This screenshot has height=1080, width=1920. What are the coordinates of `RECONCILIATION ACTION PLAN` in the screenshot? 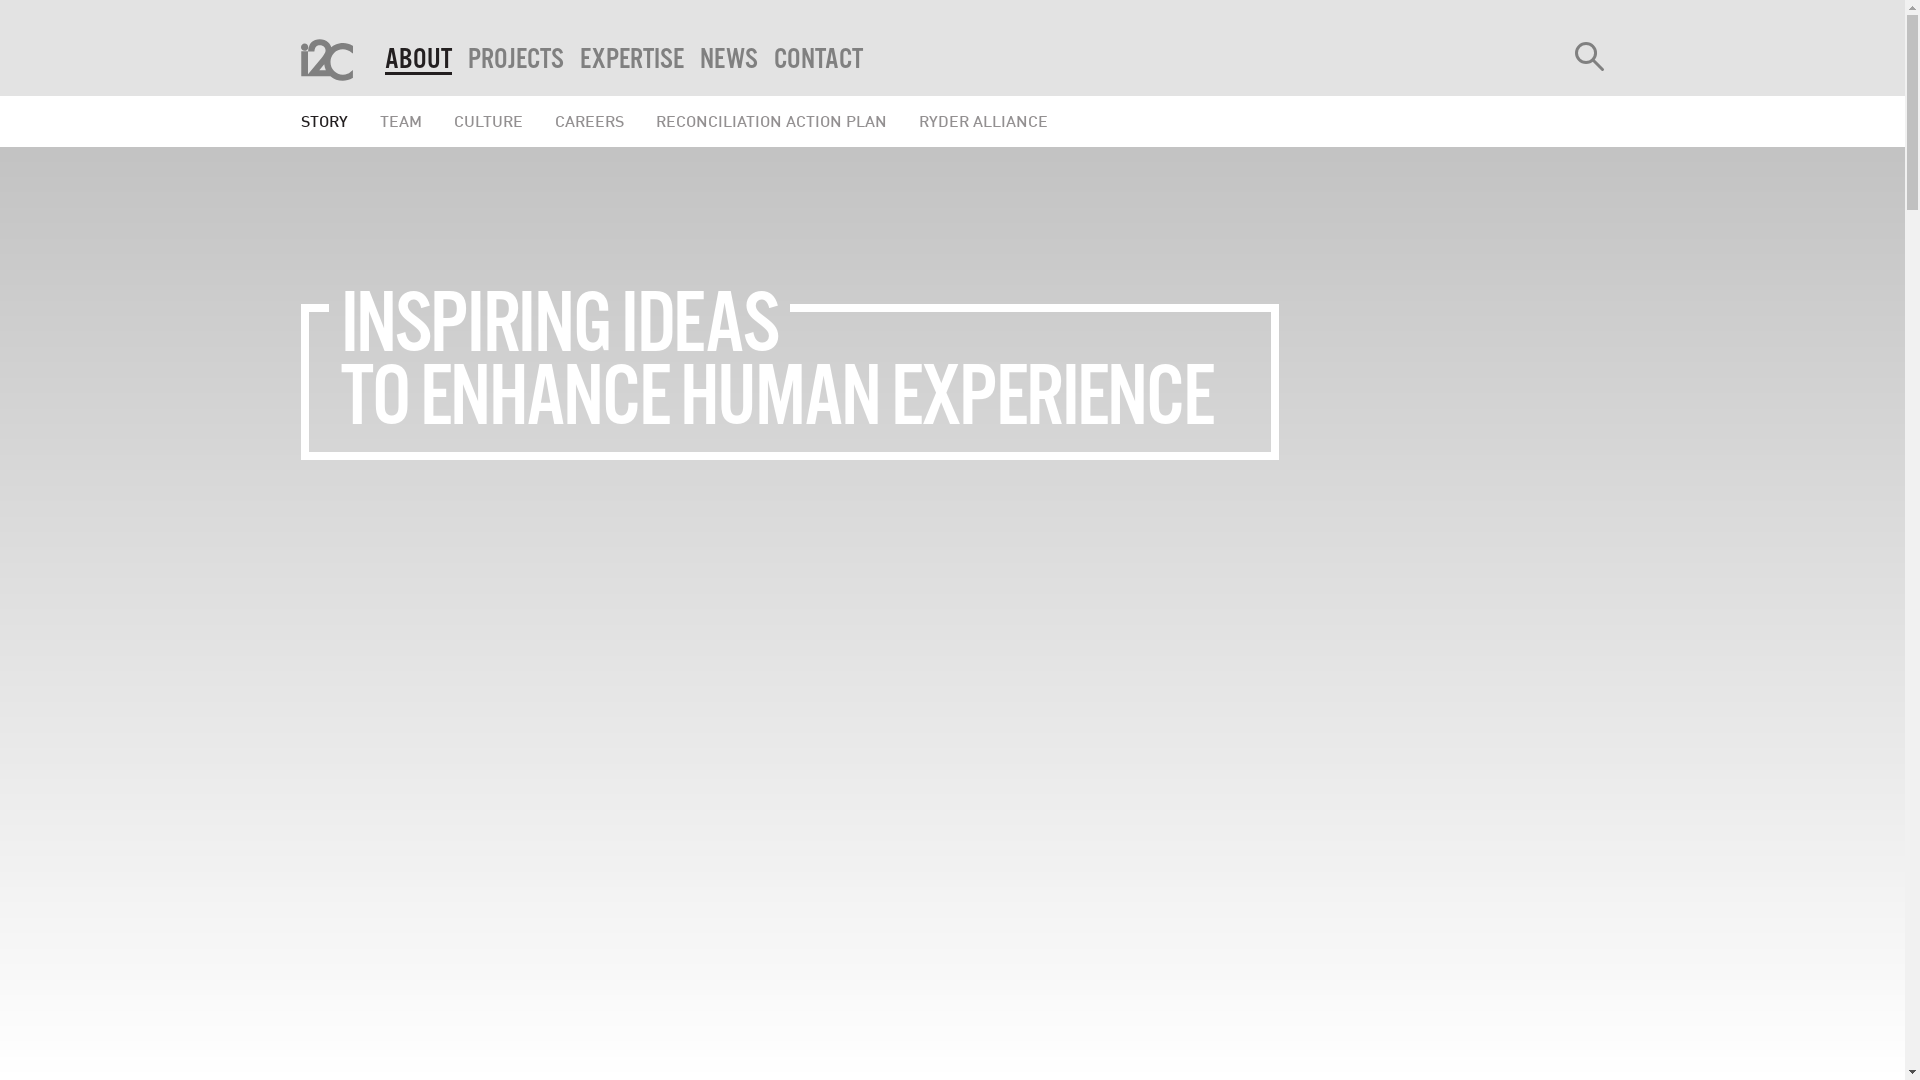 It's located at (772, 122).